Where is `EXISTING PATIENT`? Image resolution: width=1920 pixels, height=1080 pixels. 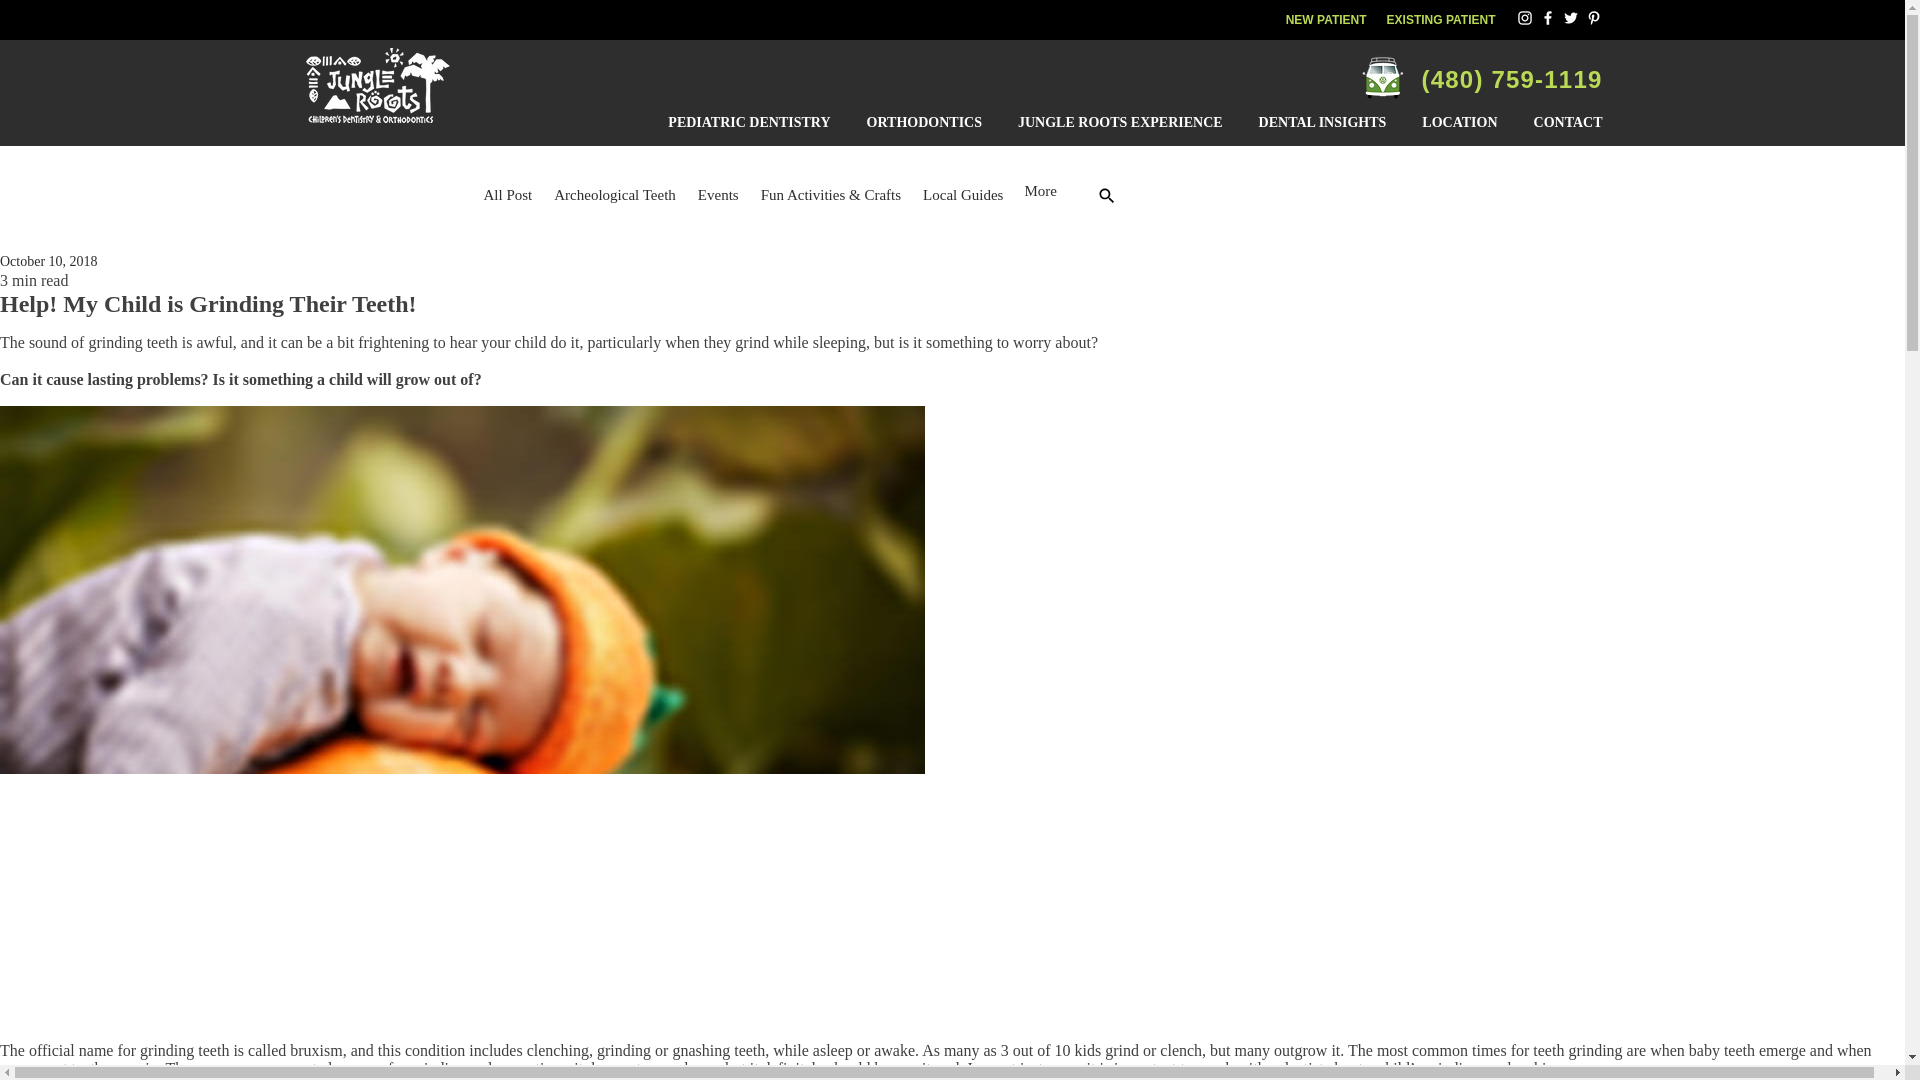
EXISTING PATIENT is located at coordinates (1440, 20).